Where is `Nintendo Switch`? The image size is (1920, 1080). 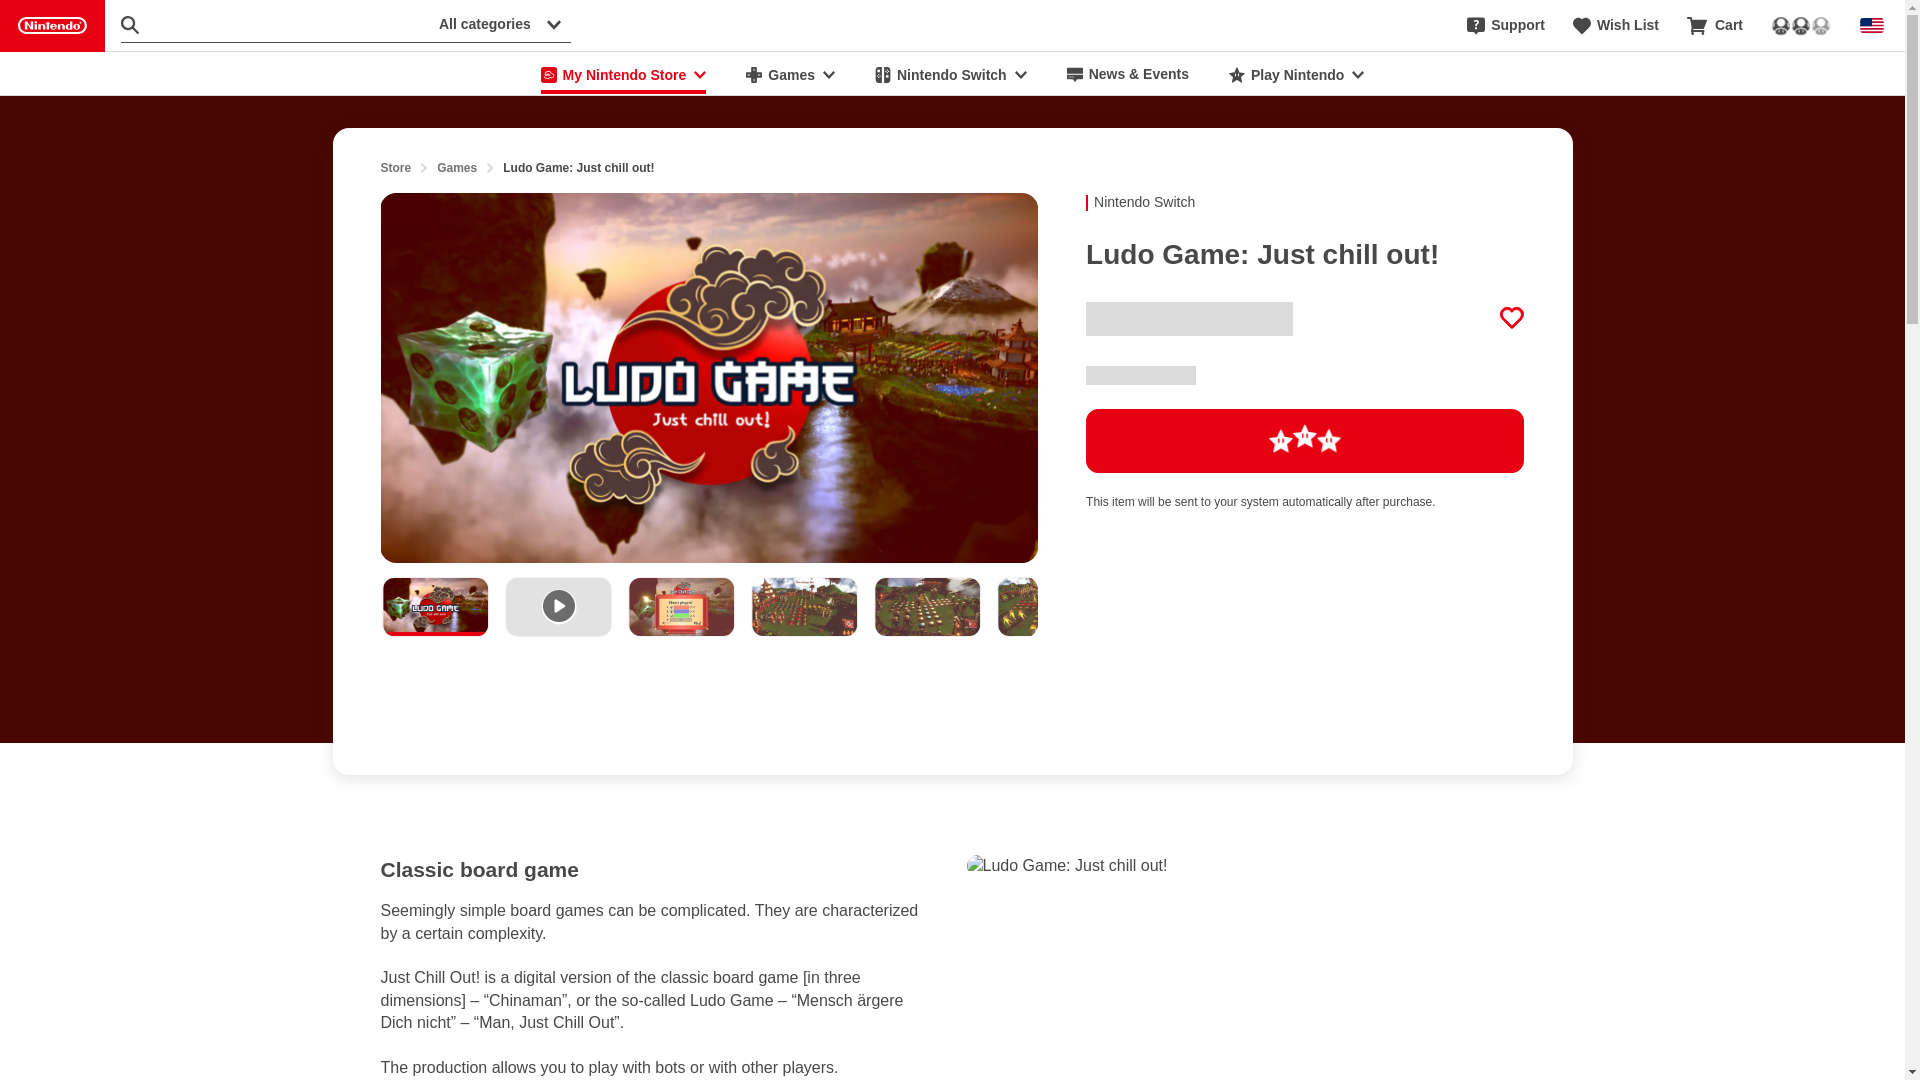
Nintendo Switch is located at coordinates (950, 74).